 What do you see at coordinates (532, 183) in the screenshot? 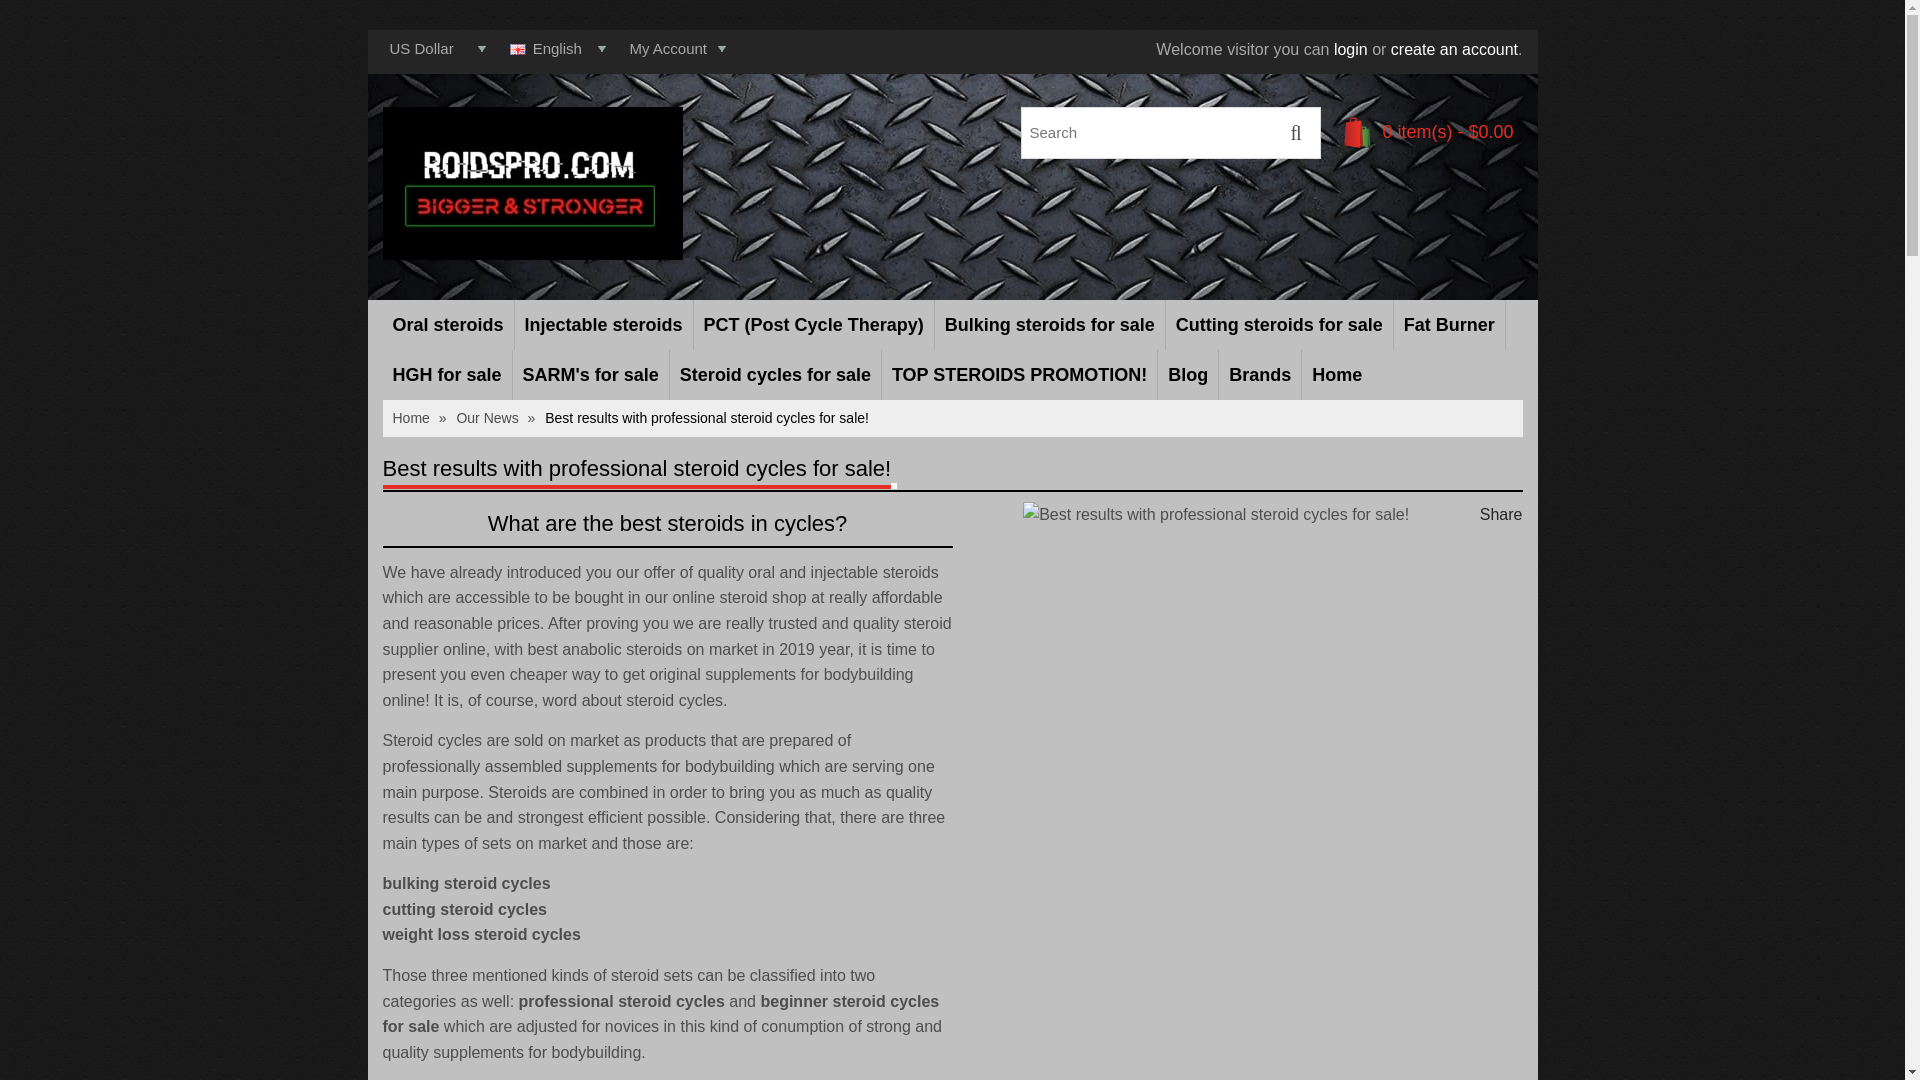
I see `roidspro.com - Real and best steroids online shop!` at bounding box center [532, 183].